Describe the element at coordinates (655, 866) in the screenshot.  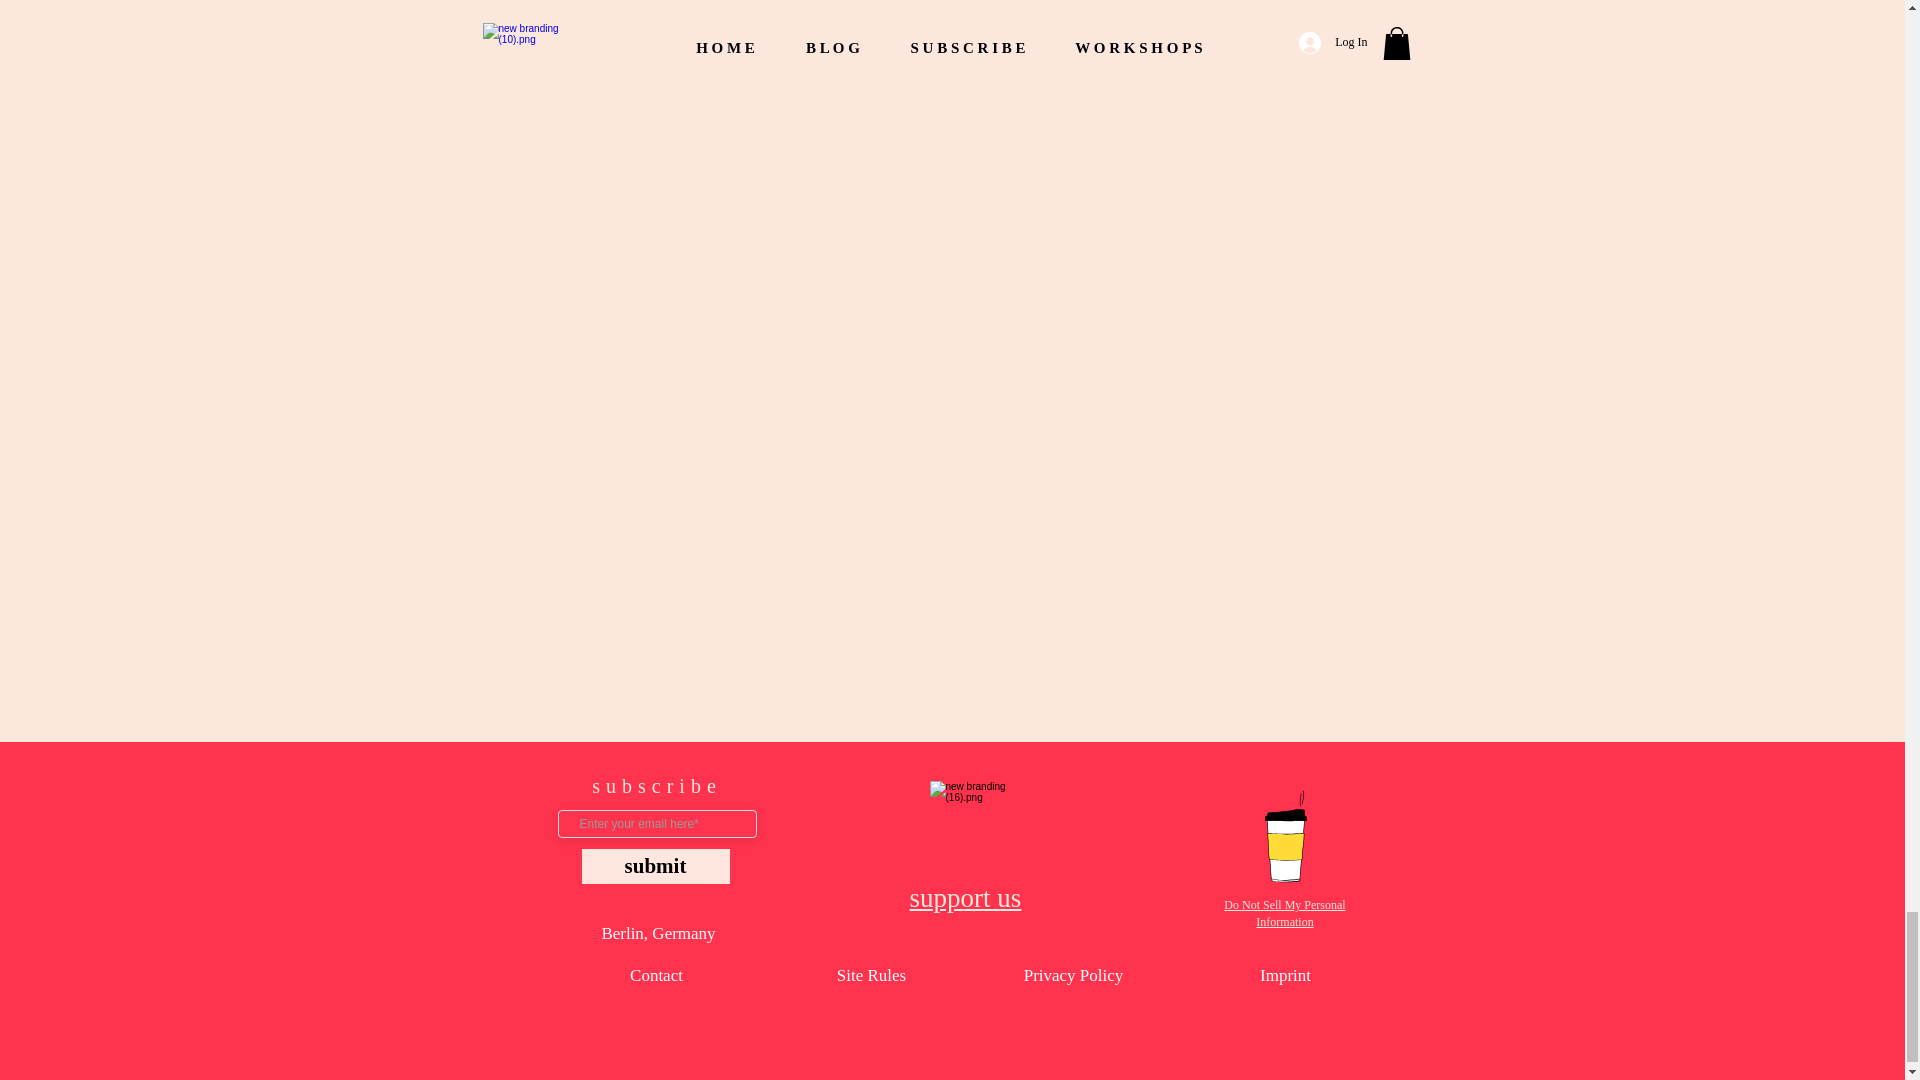
I see `submit` at that location.